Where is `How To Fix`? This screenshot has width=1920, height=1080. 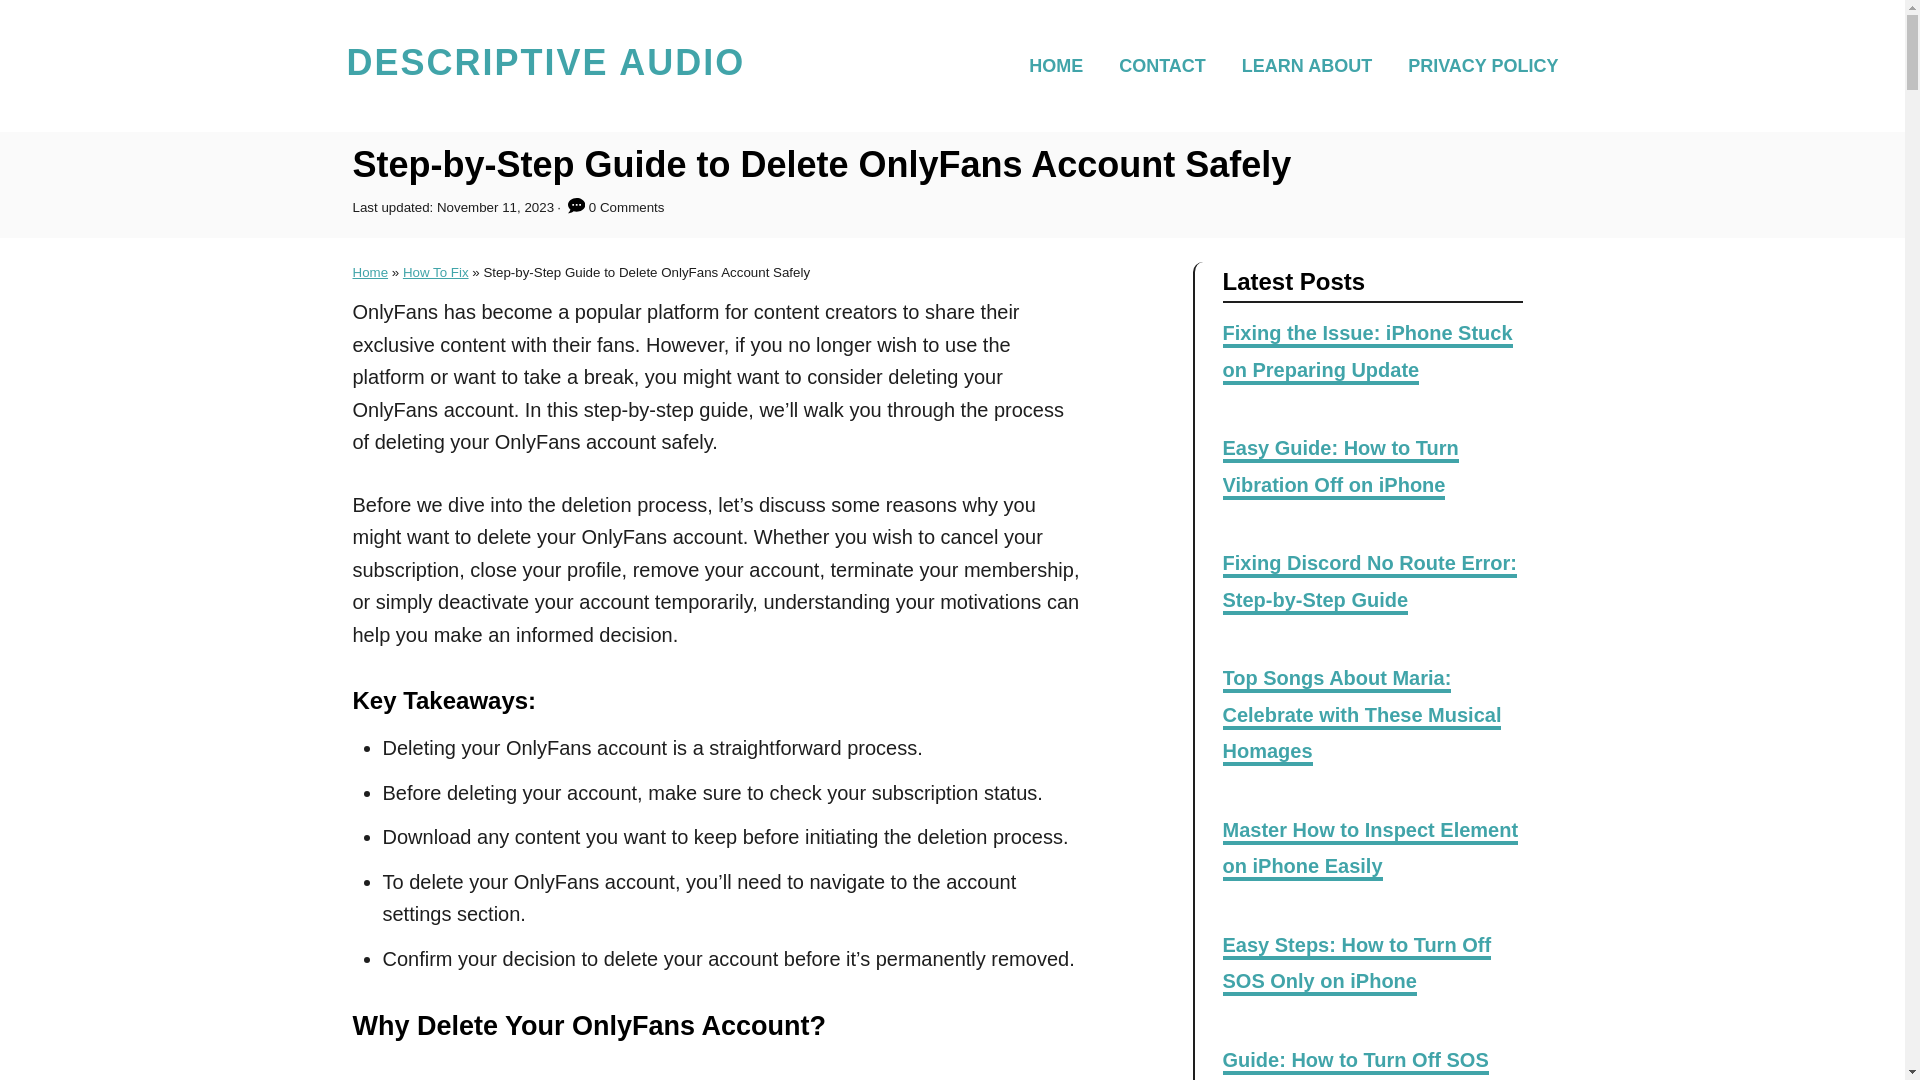 How To Fix is located at coordinates (436, 272).